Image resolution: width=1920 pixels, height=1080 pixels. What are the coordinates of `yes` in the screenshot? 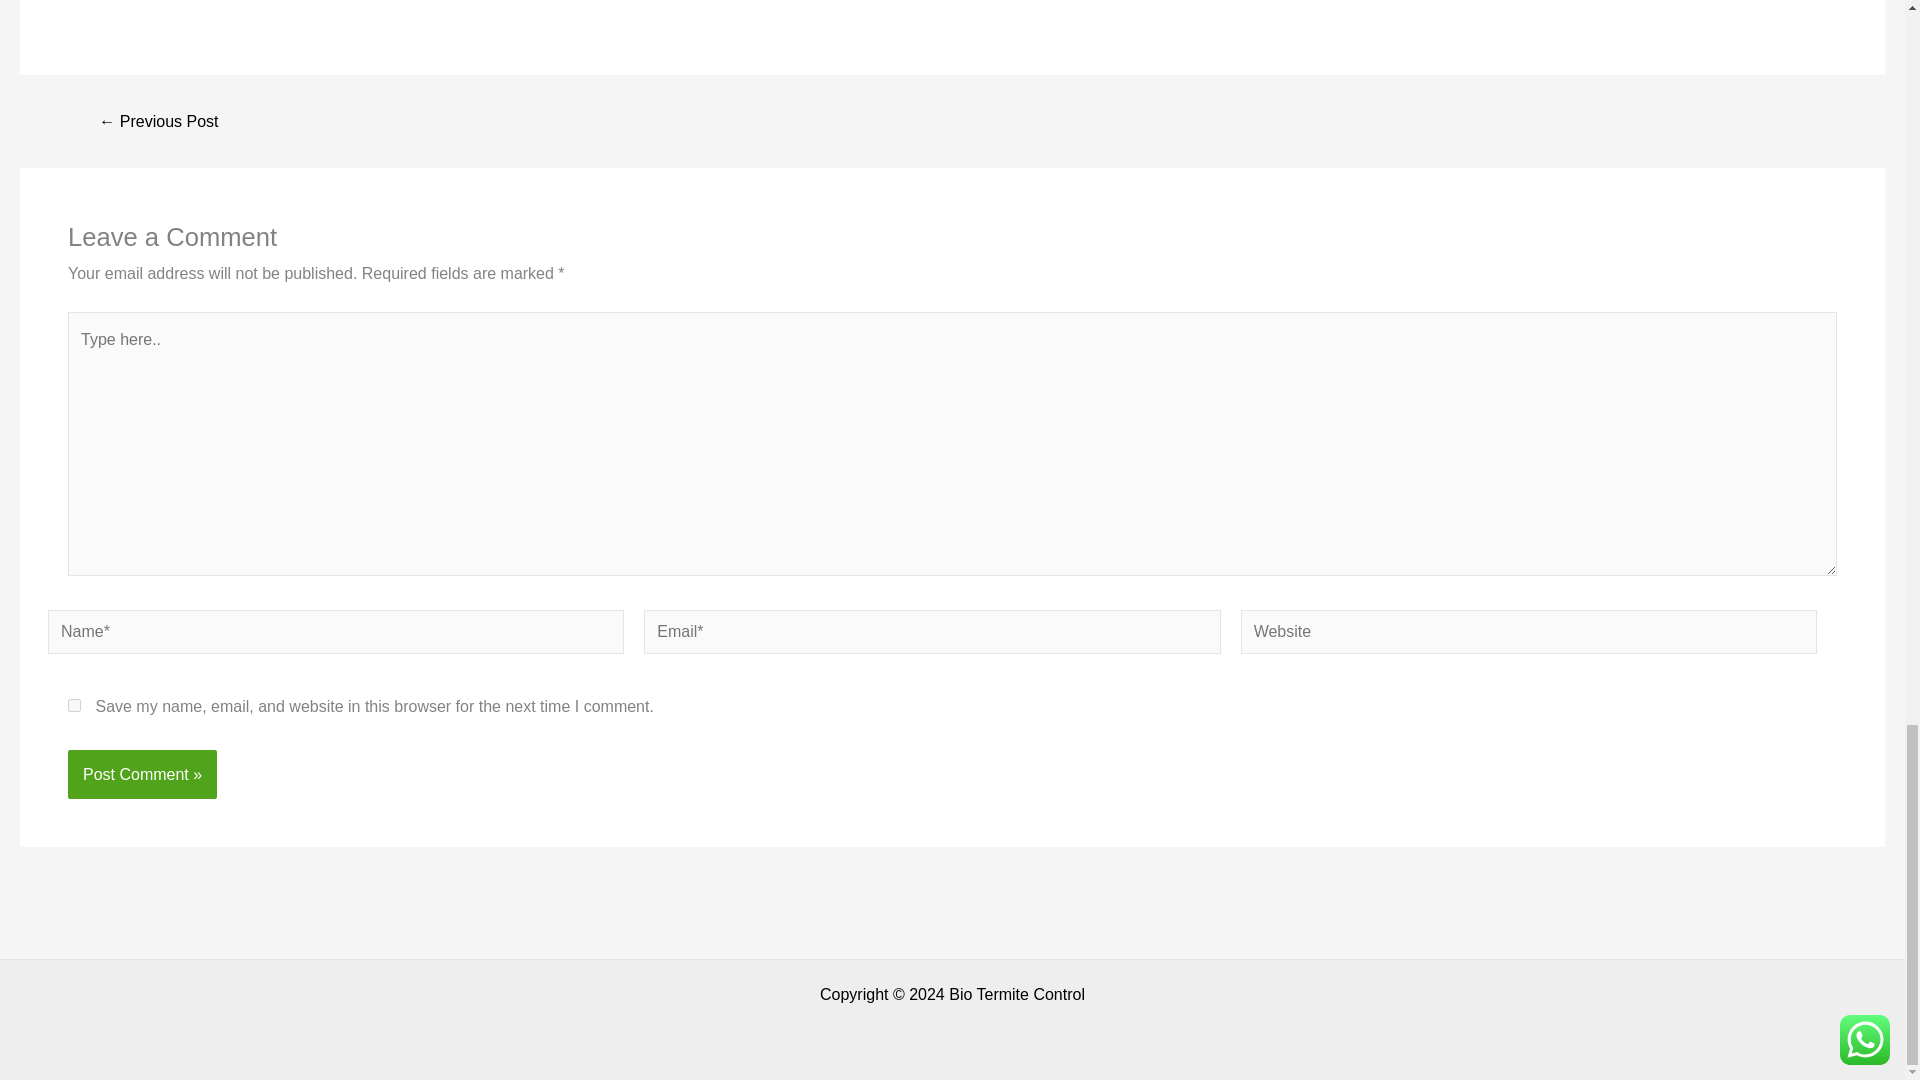 It's located at (74, 704).